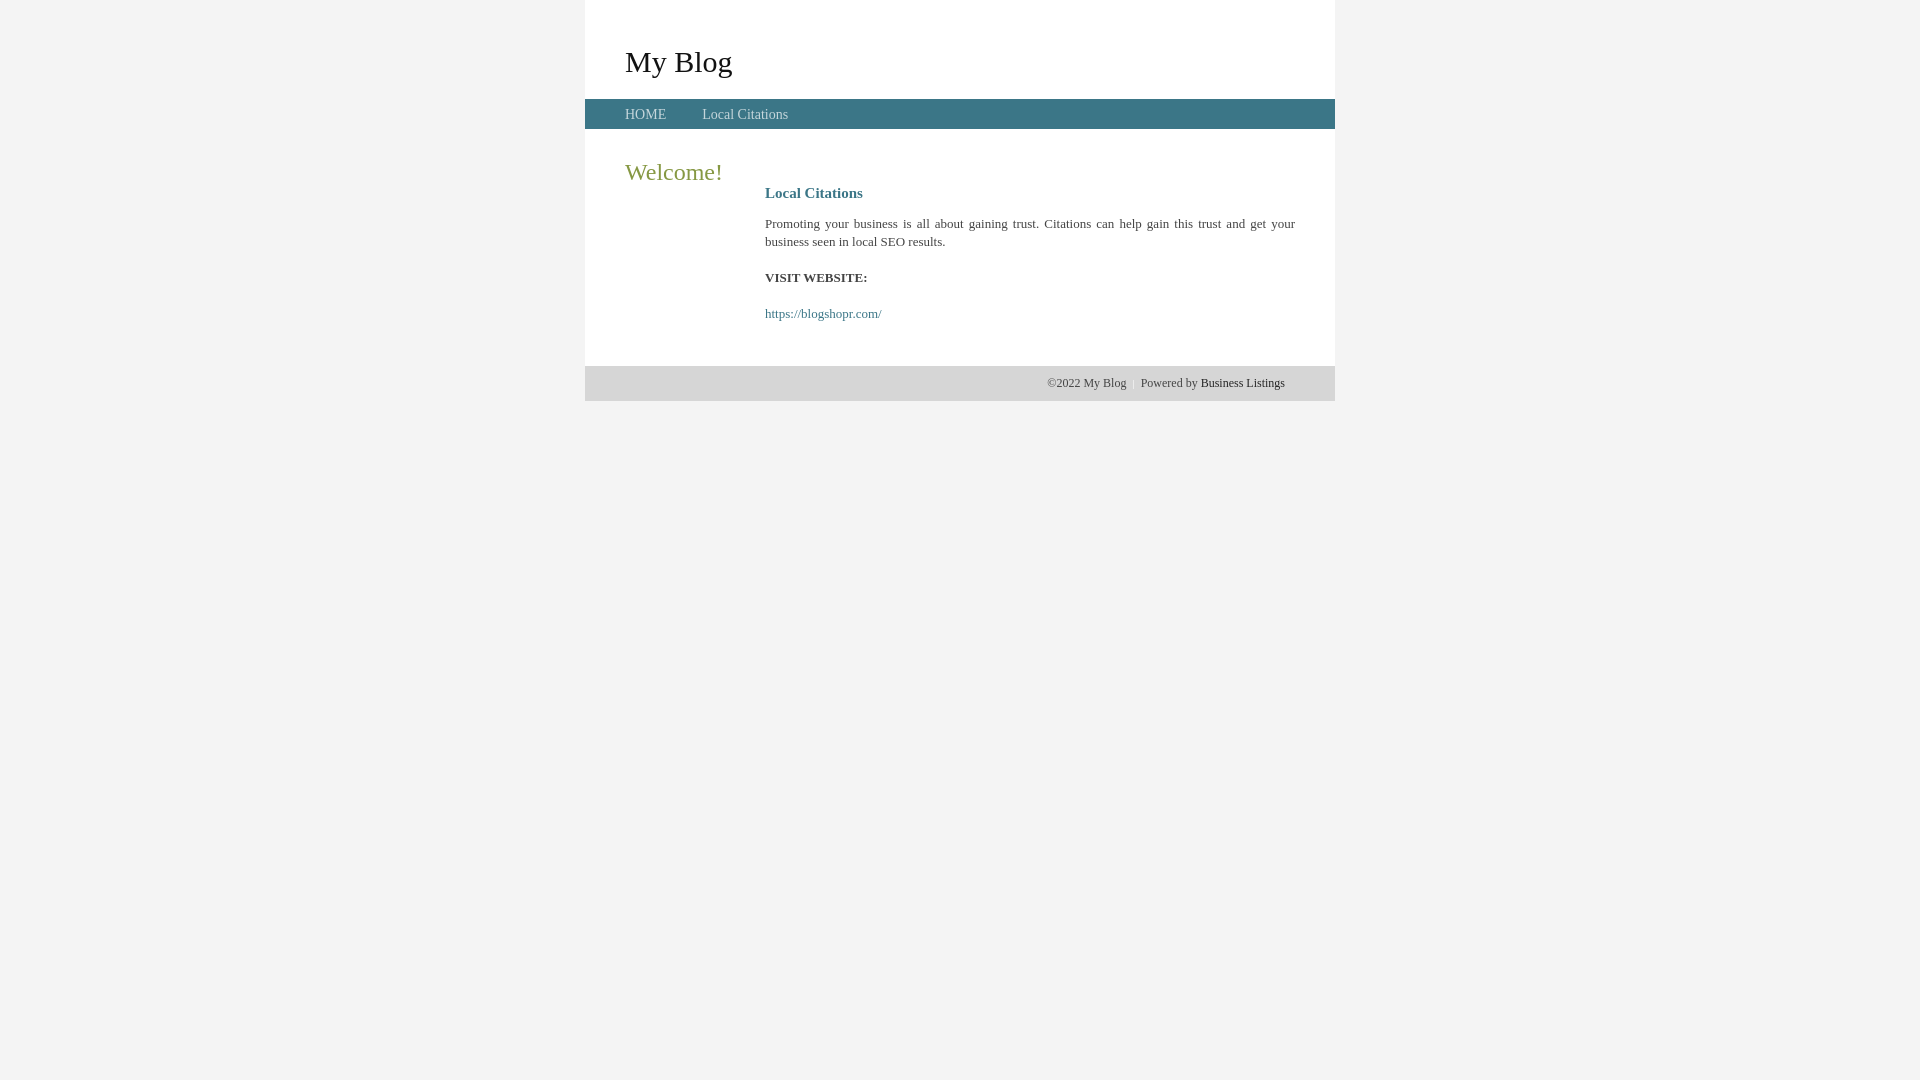  What do you see at coordinates (745, 114) in the screenshot?
I see `Local Citations` at bounding box center [745, 114].